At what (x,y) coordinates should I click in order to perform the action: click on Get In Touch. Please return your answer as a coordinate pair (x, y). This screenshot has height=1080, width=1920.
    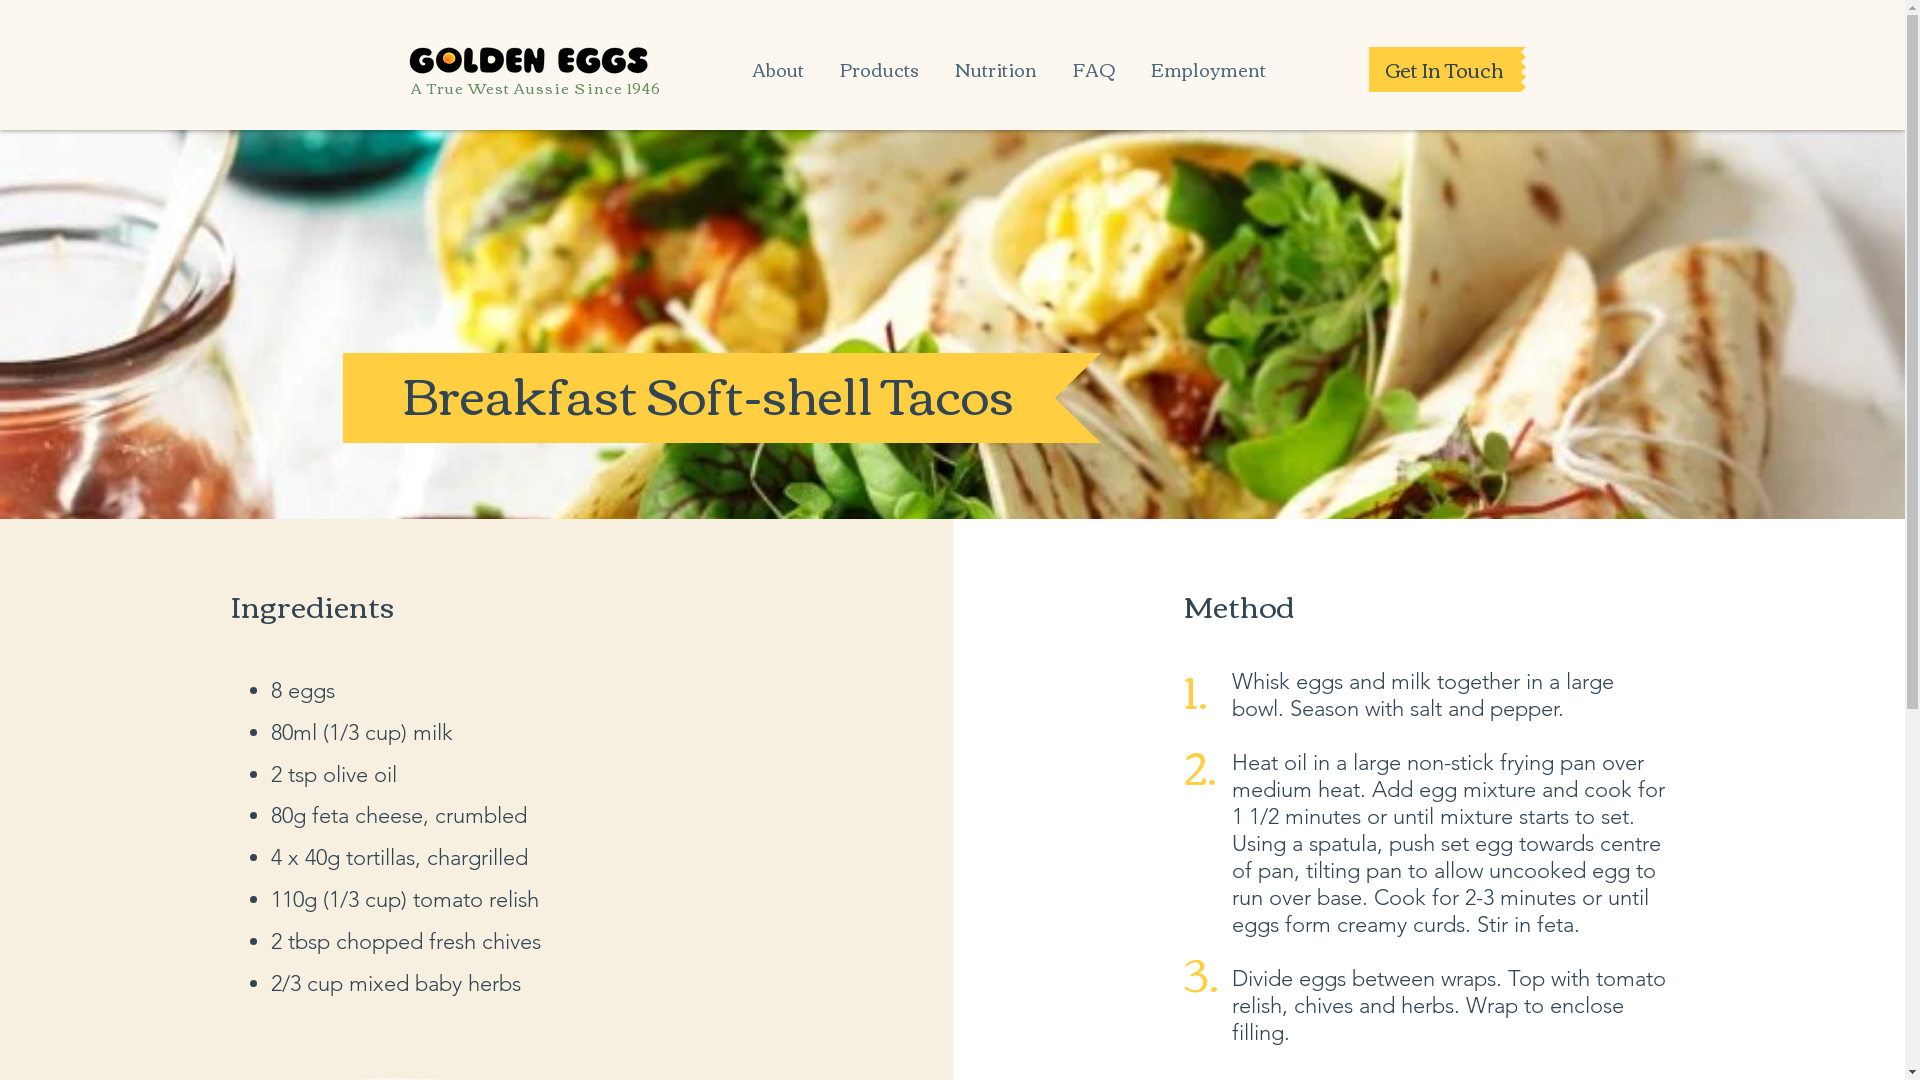
    Looking at the image, I should click on (1444, 70).